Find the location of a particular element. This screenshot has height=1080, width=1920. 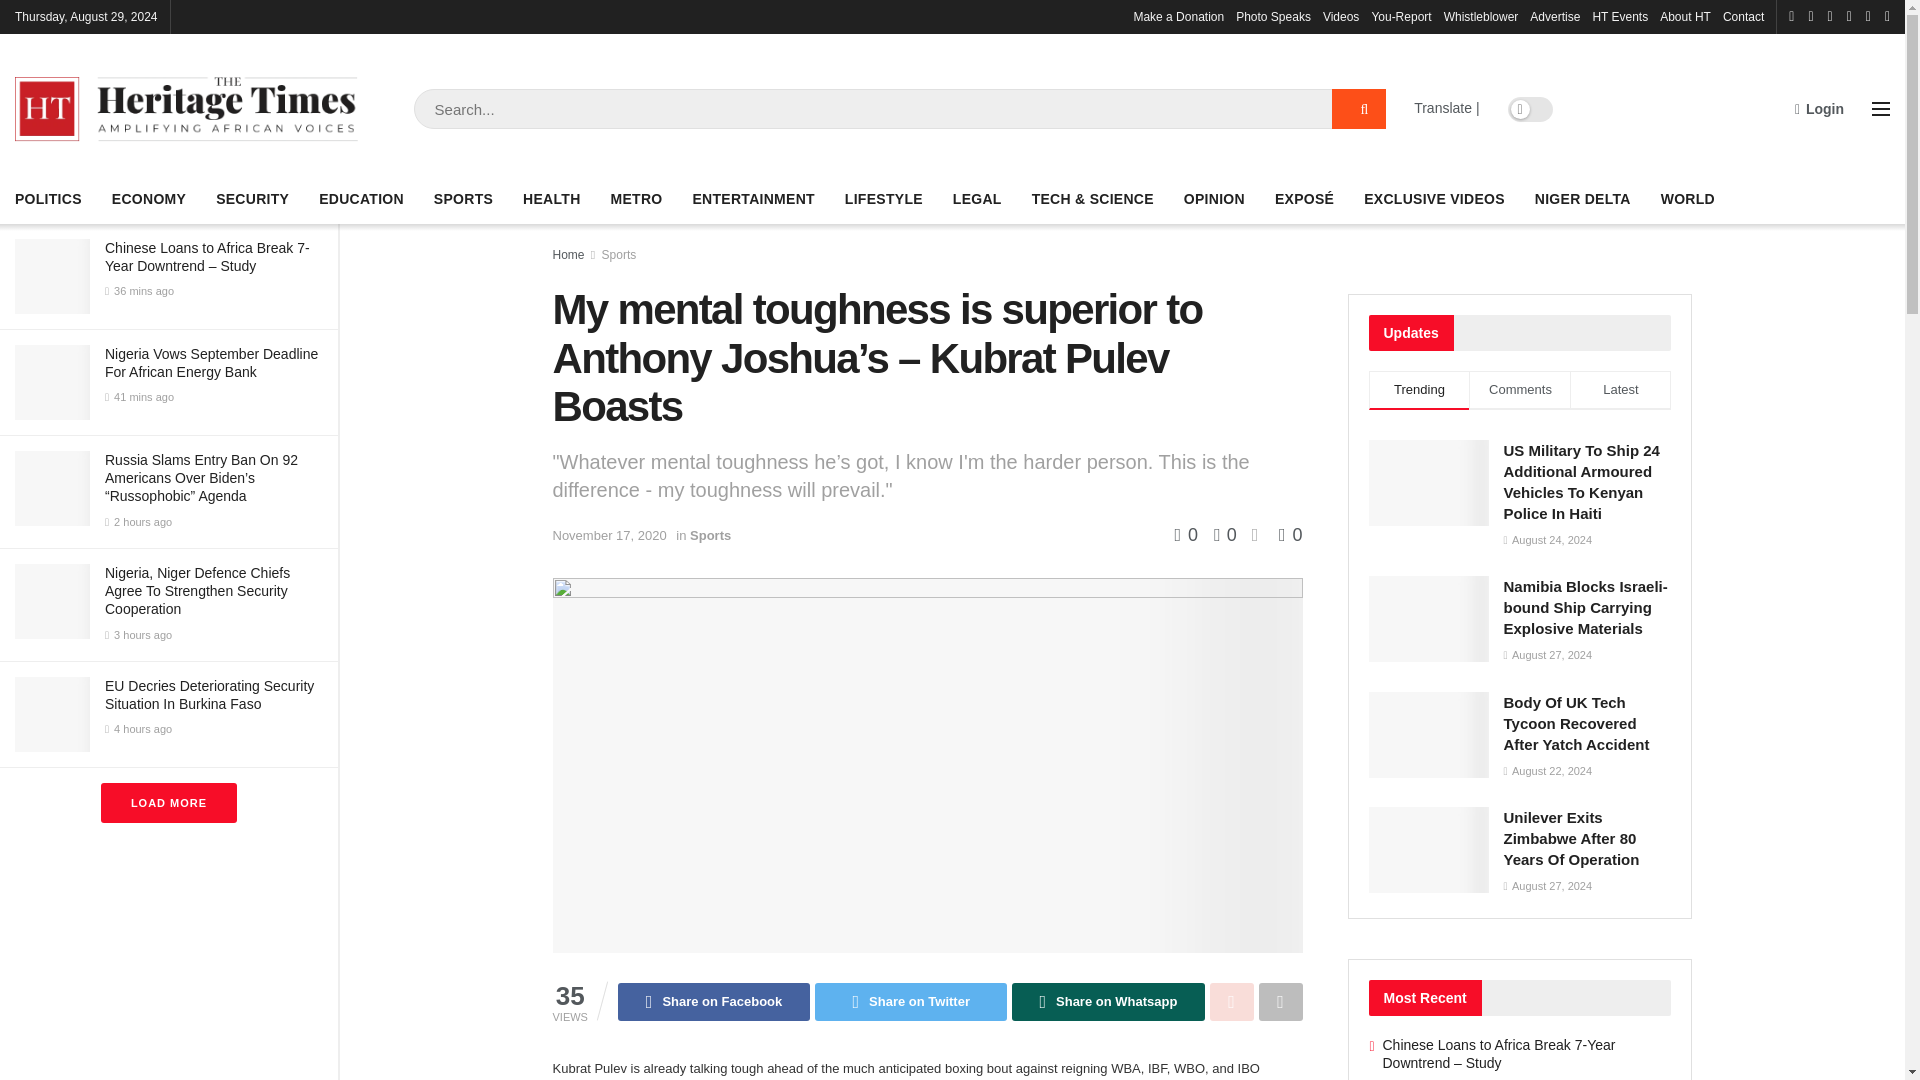

Photo Speaks is located at coordinates (1274, 16).